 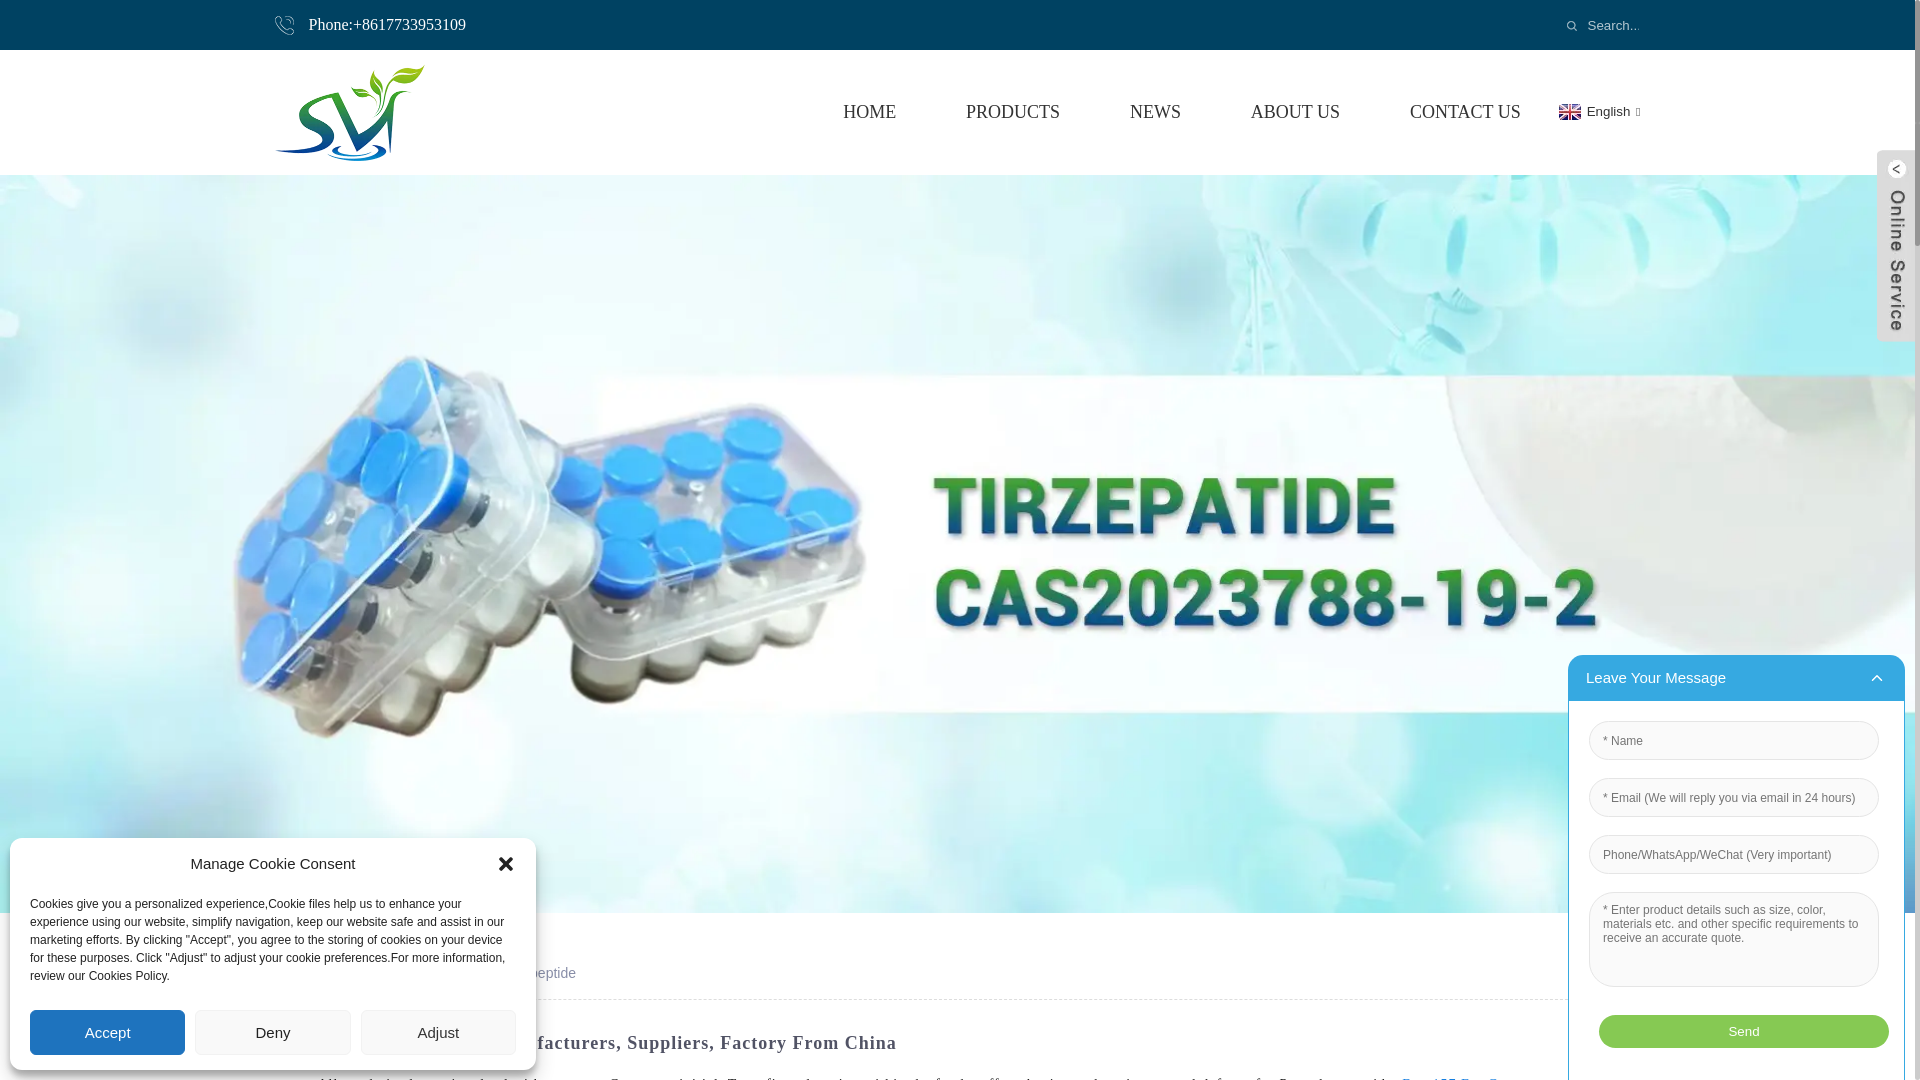 What do you see at coordinates (519, 972) in the screenshot?
I see `Pentadecapeptide` at bounding box center [519, 972].